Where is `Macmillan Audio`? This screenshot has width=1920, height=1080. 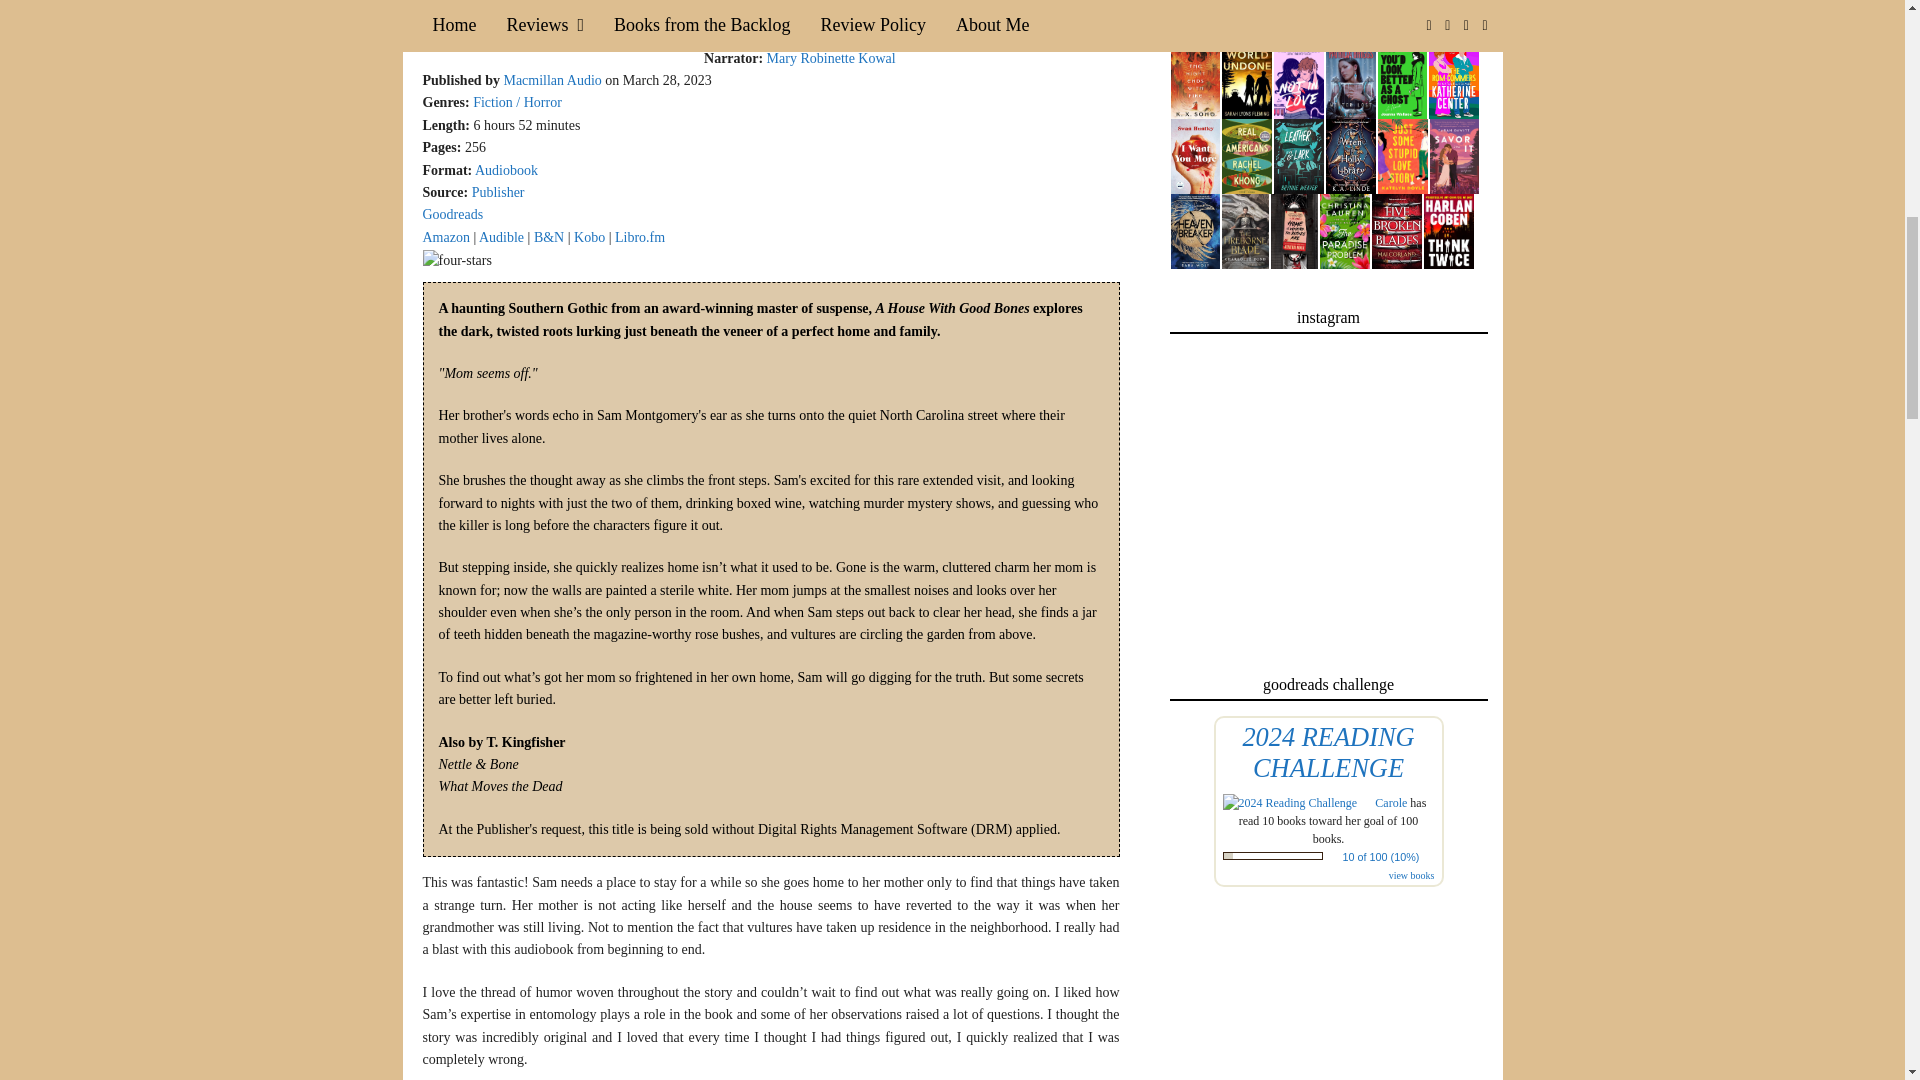 Macmillan Audio is located at coordinates (552, 80).